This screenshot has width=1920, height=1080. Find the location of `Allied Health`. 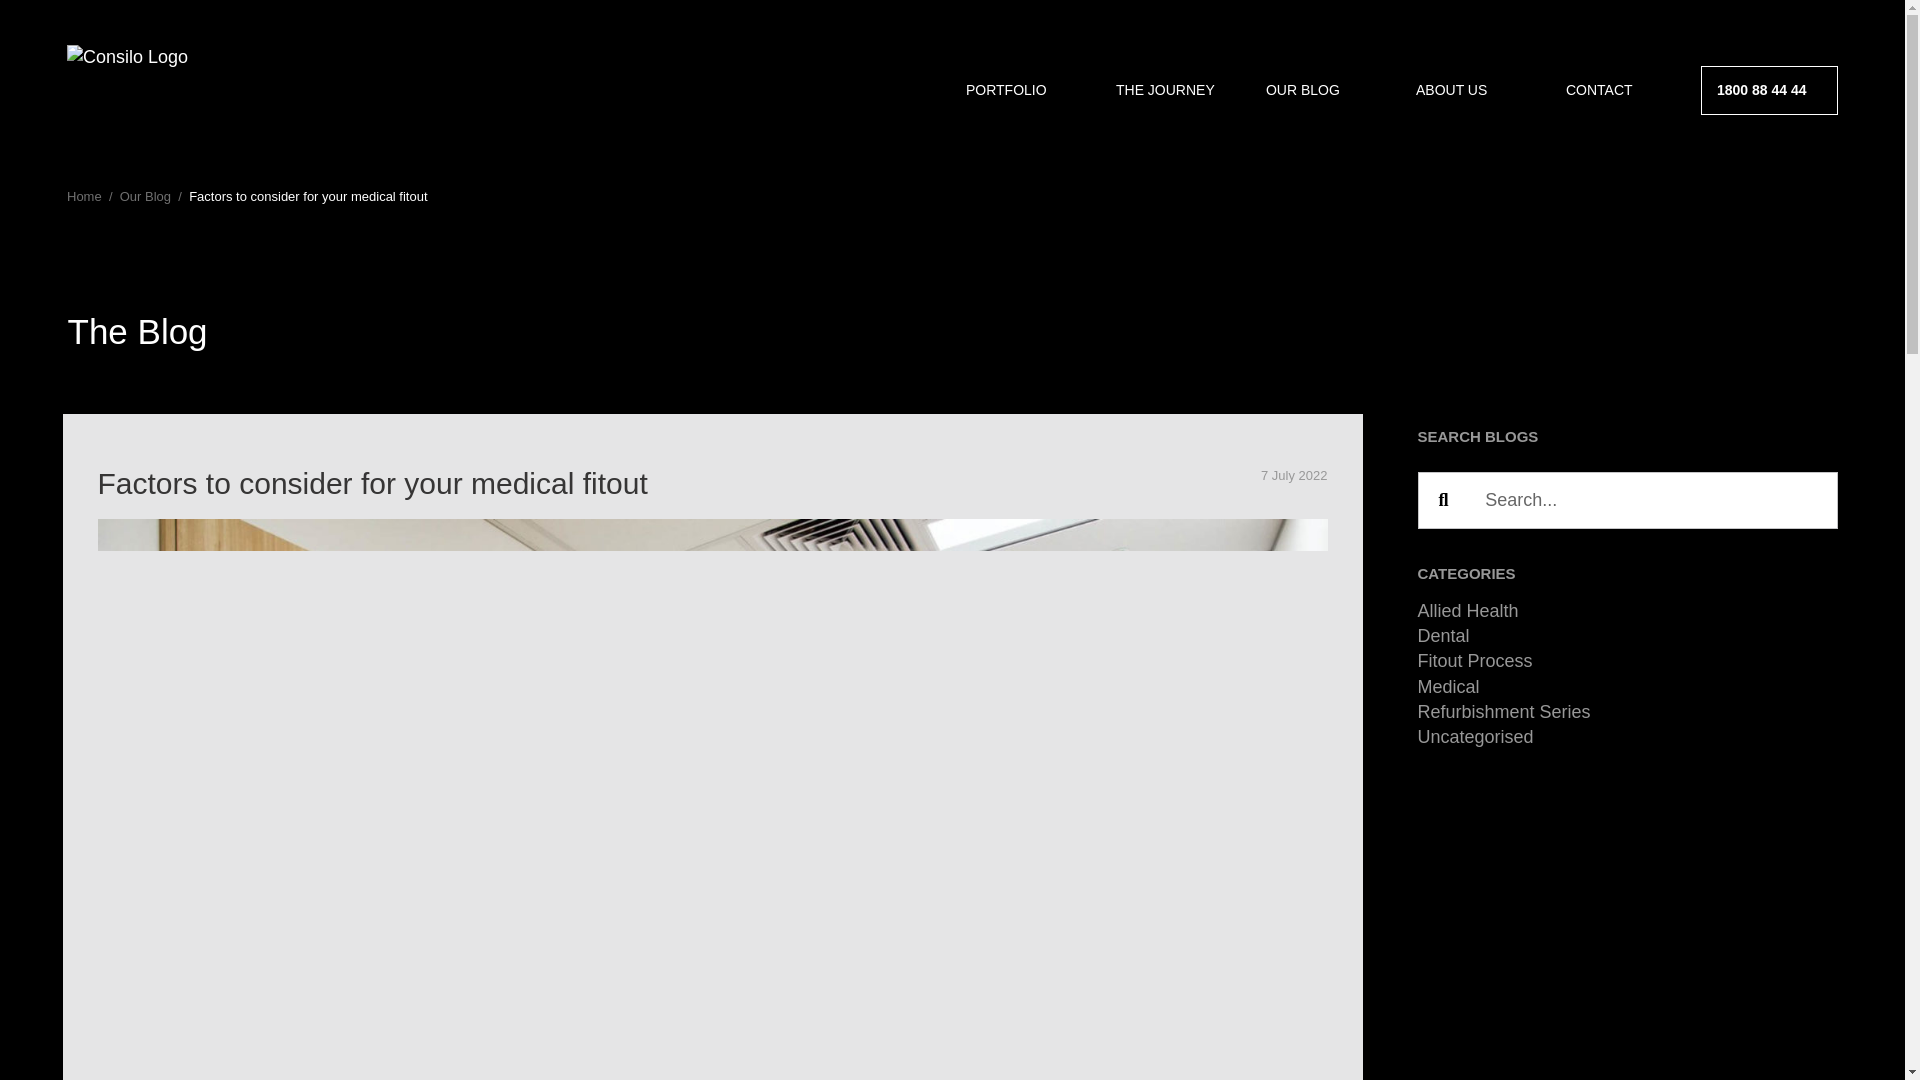

Allied Health is located at coordinates (1468, 610).